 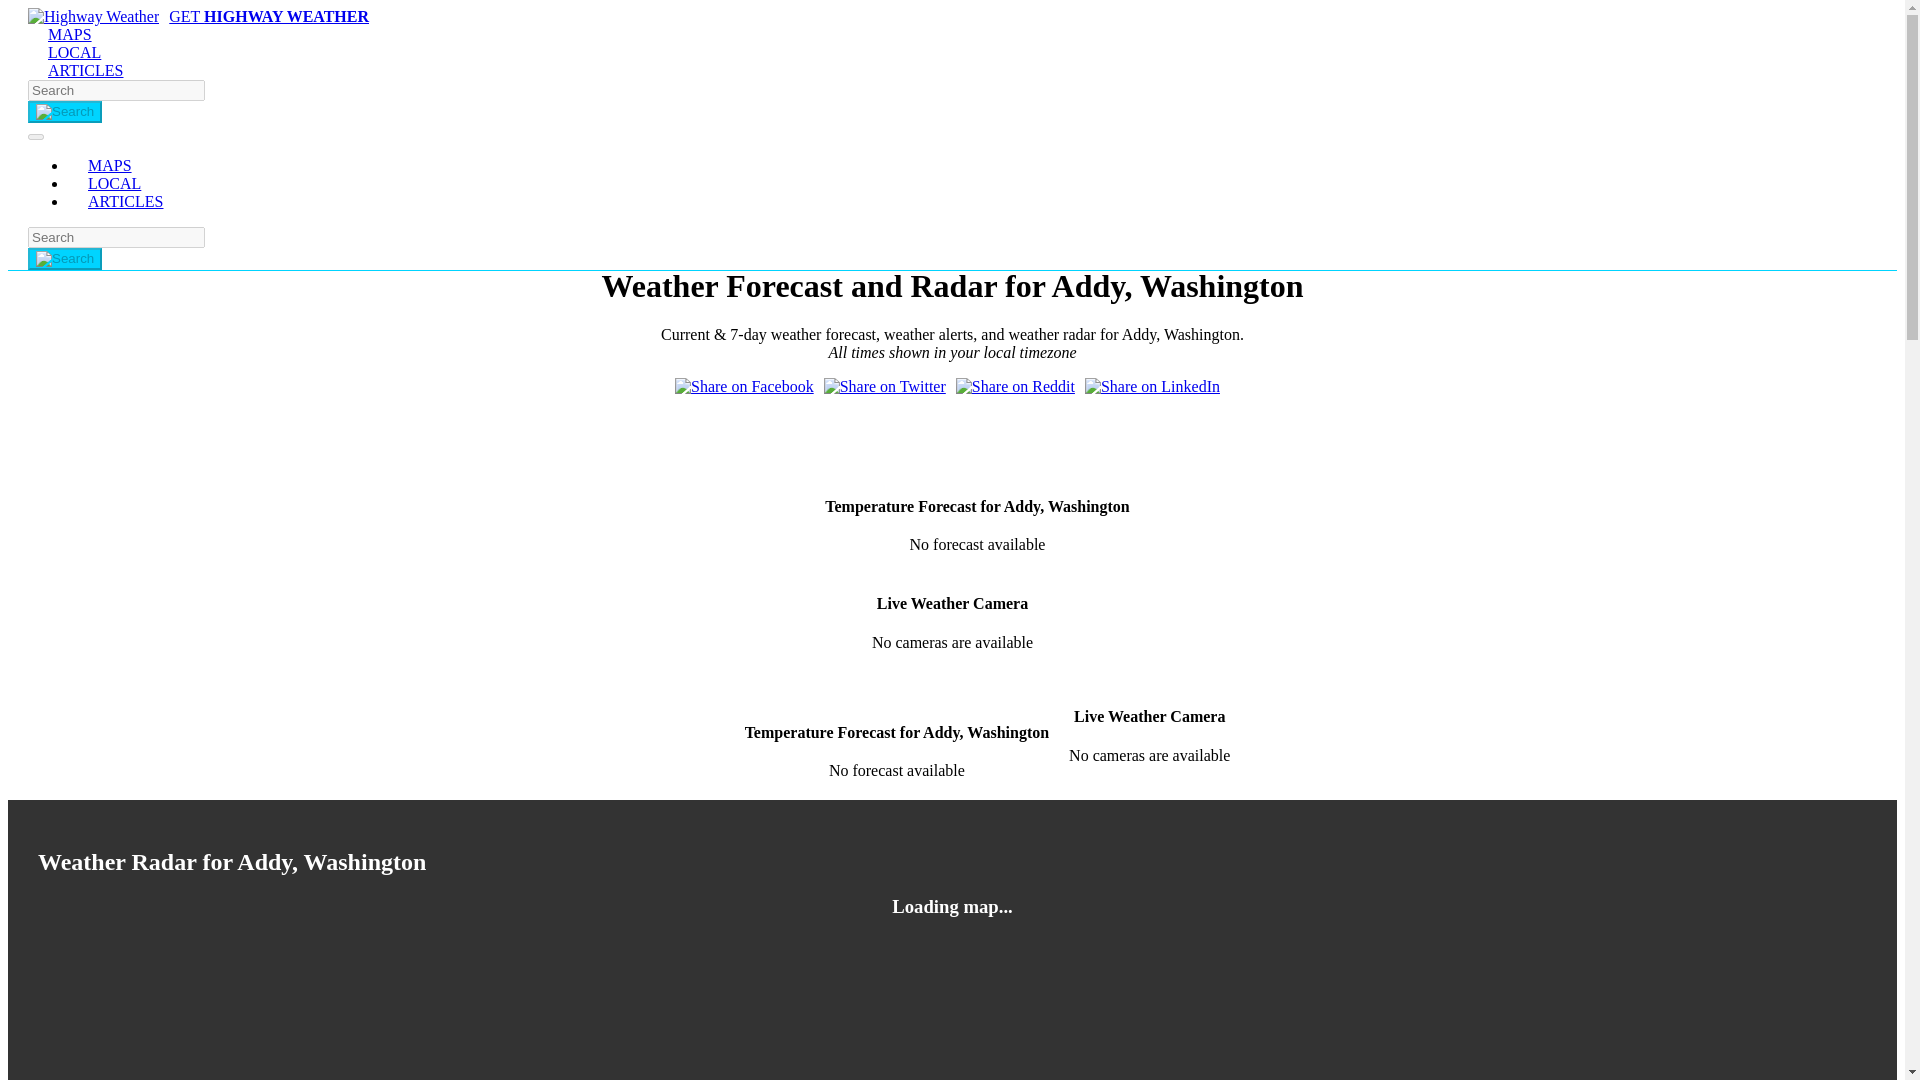 What do you see at coordinates (109, 164) in the screenshot?
I see `MAPS` at bounding box center [109, 164].